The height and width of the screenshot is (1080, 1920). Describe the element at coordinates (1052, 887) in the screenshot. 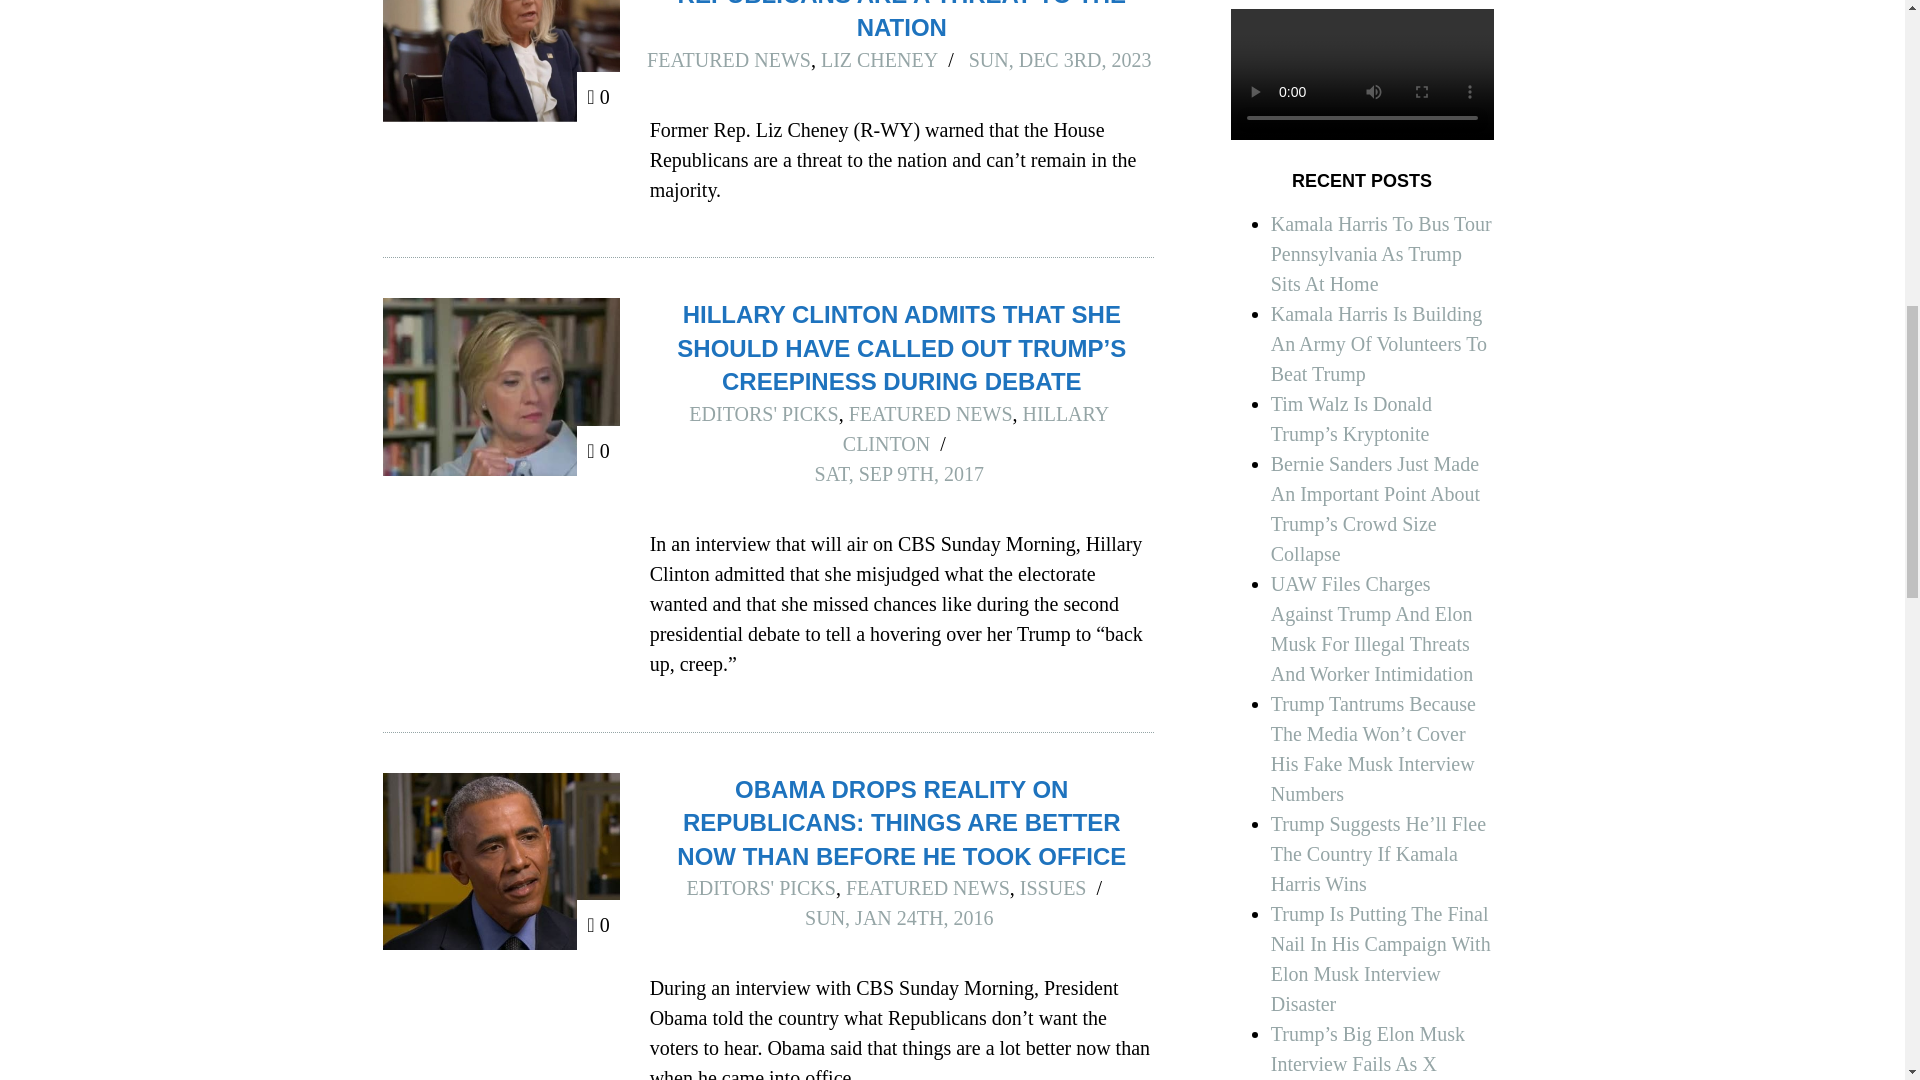

I see `ISSUES` at that location.